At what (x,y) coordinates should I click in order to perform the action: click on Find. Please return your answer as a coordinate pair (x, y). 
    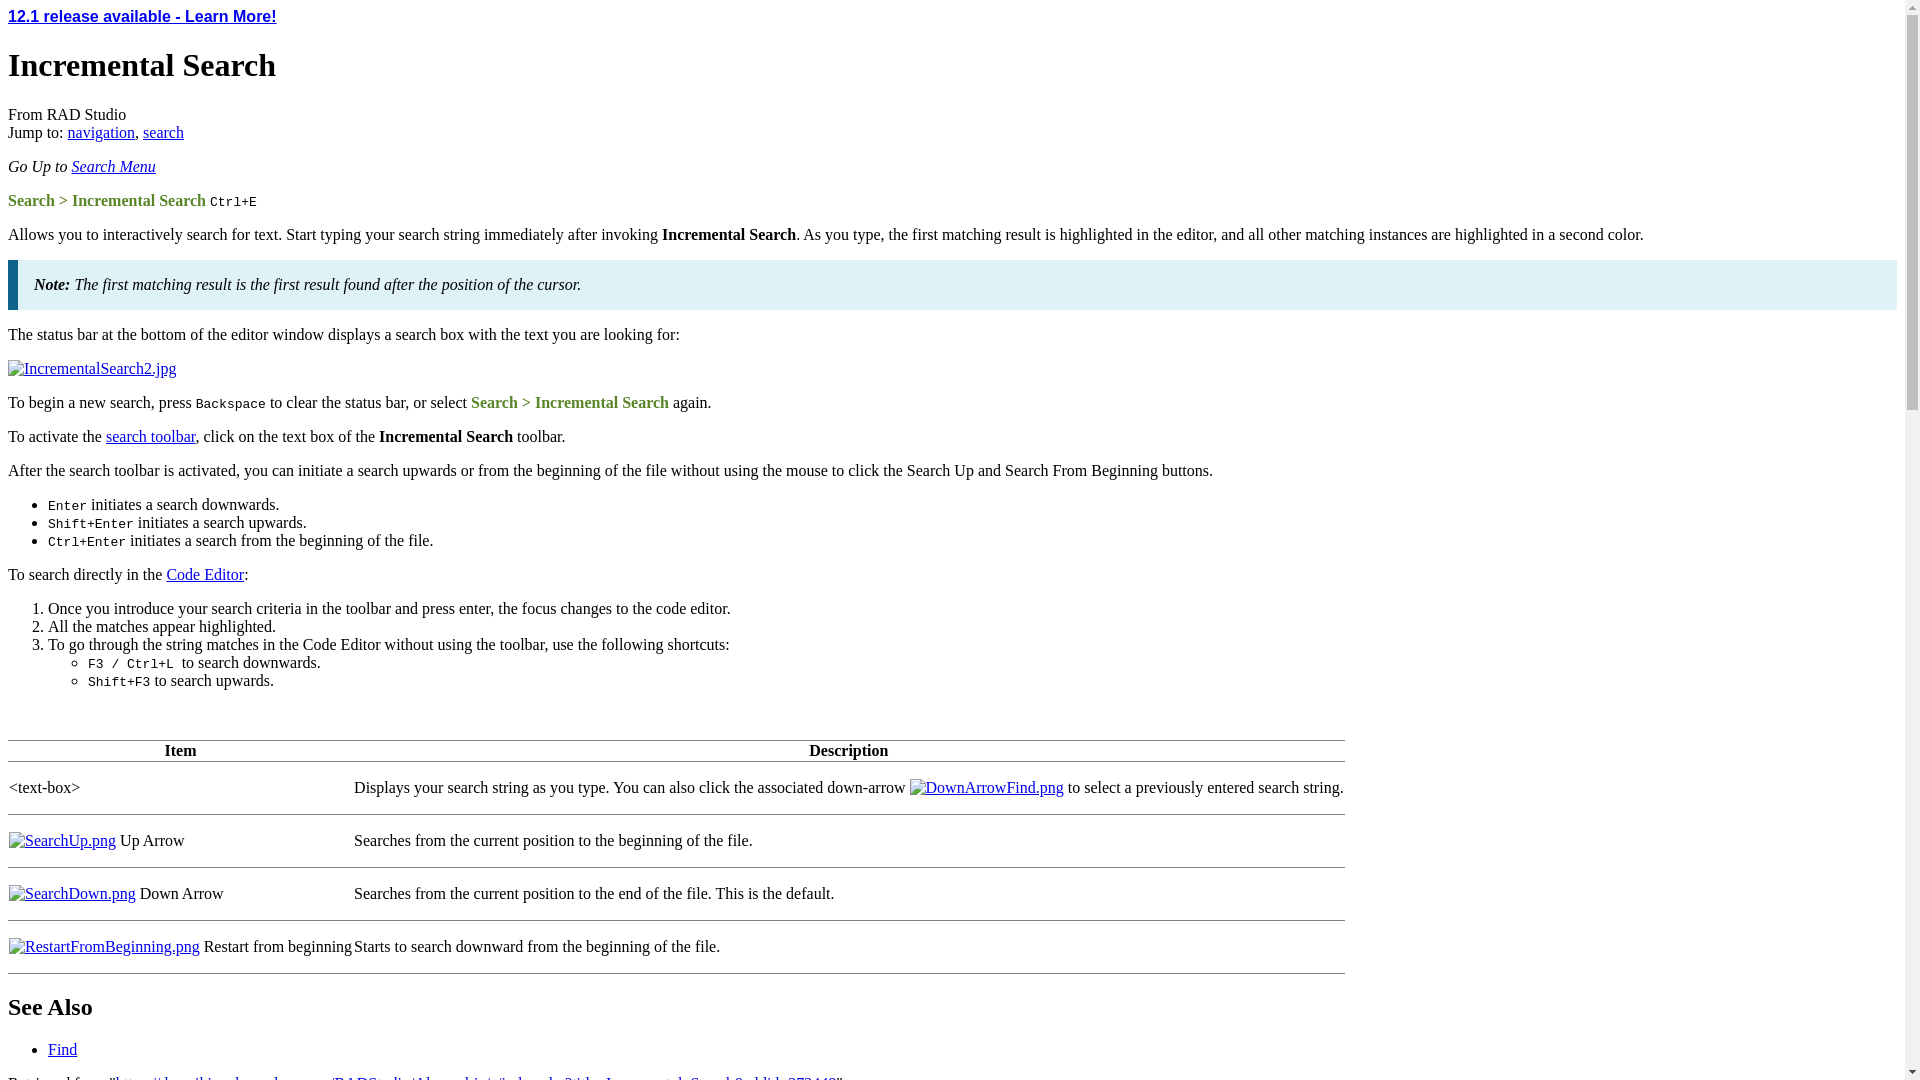
    Looking at the image, I should click on (62, 1050).